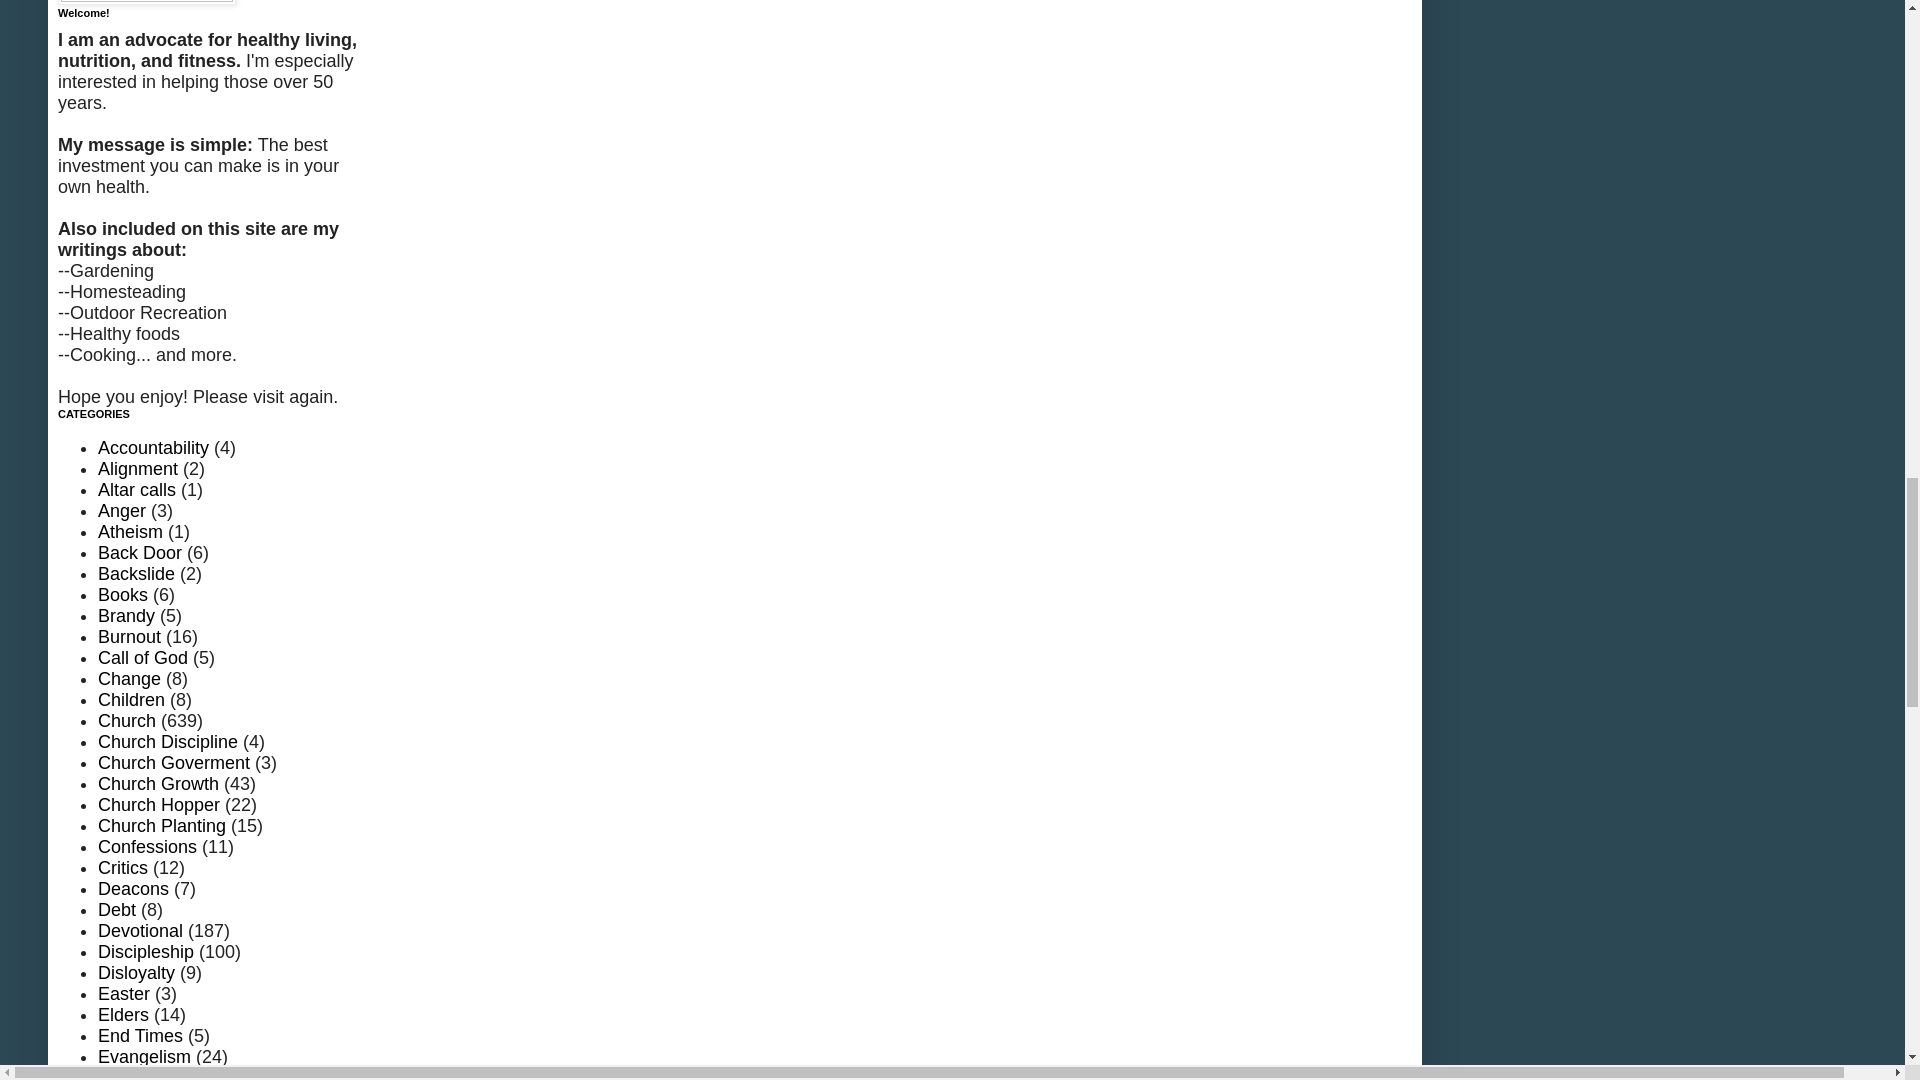  Describe the element at coordinates (140, 552) in the screenshot. I see `Back Door` at that location.